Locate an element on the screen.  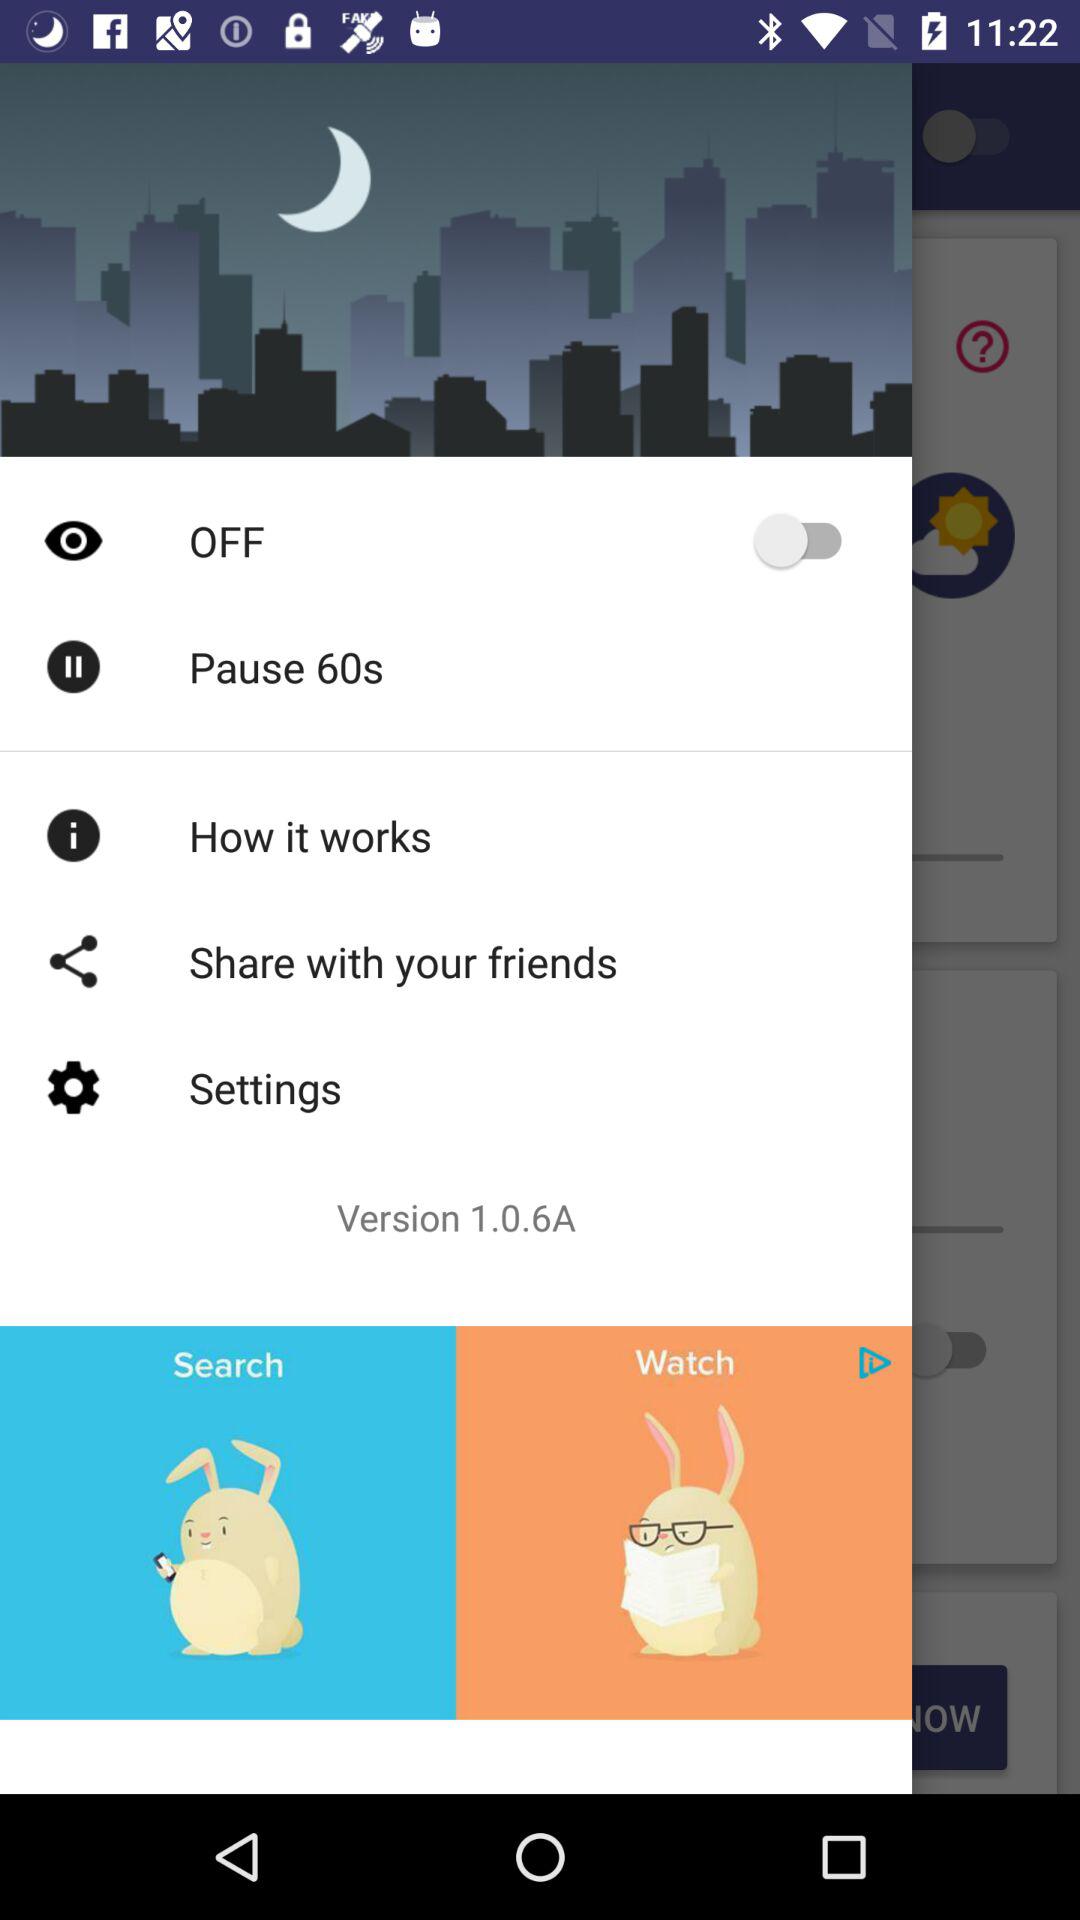
icon page is located at coordinates (875, 1362).